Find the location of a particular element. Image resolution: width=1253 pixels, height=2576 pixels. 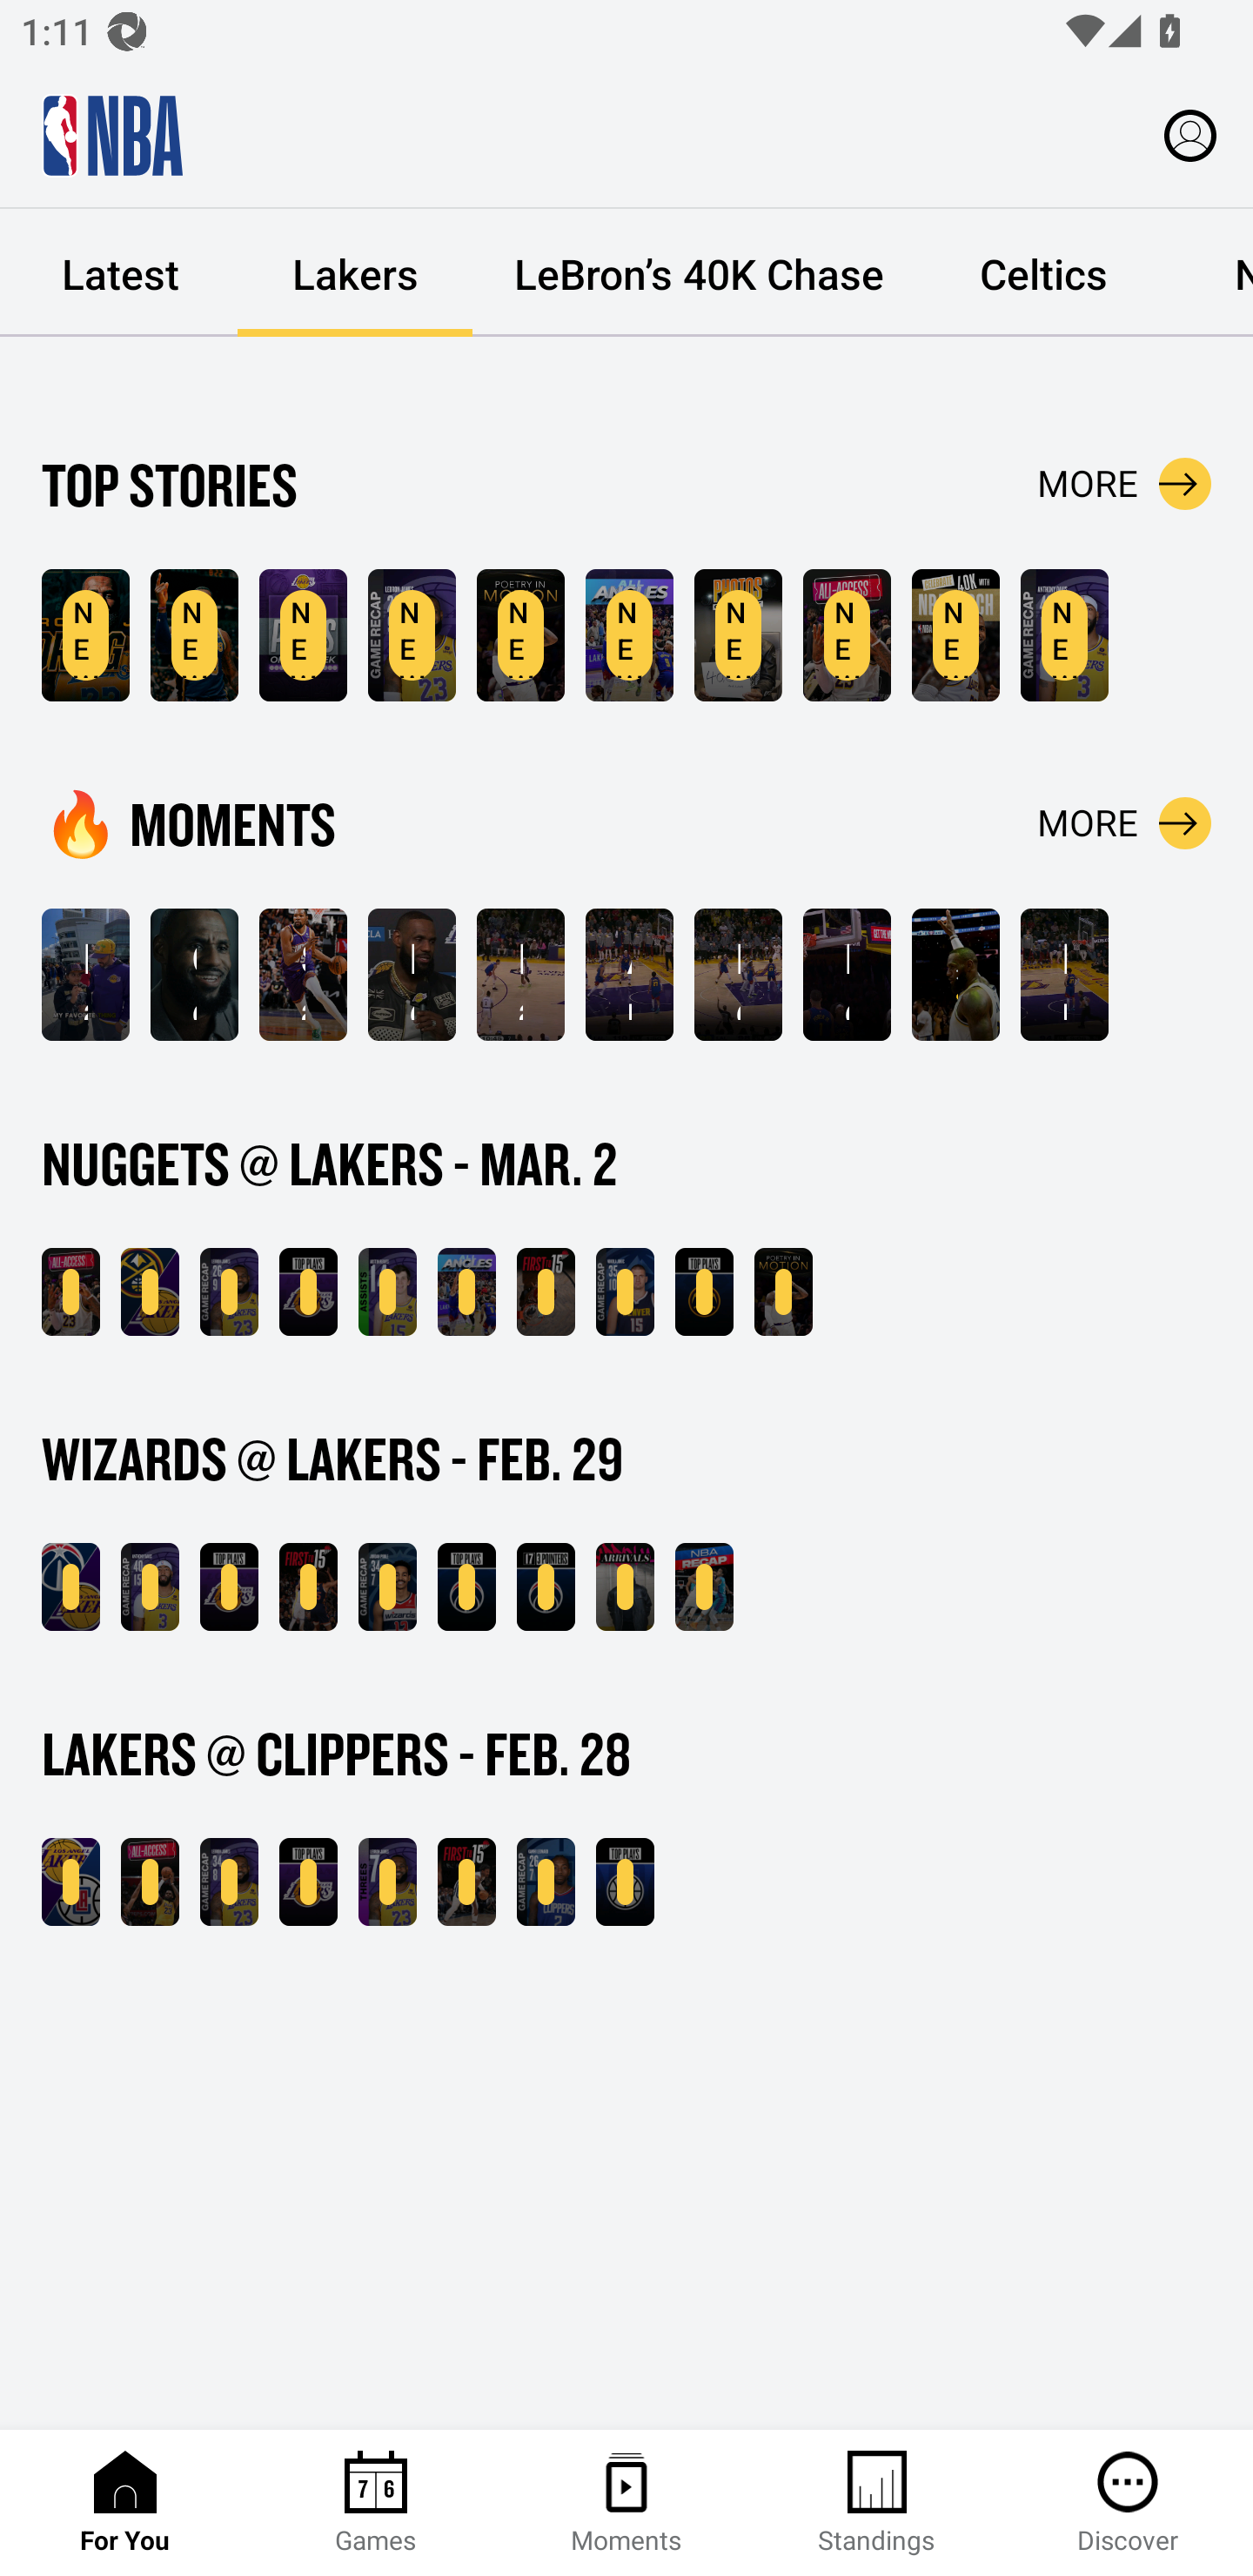

Discover is located at coordinates (1128, 2503).